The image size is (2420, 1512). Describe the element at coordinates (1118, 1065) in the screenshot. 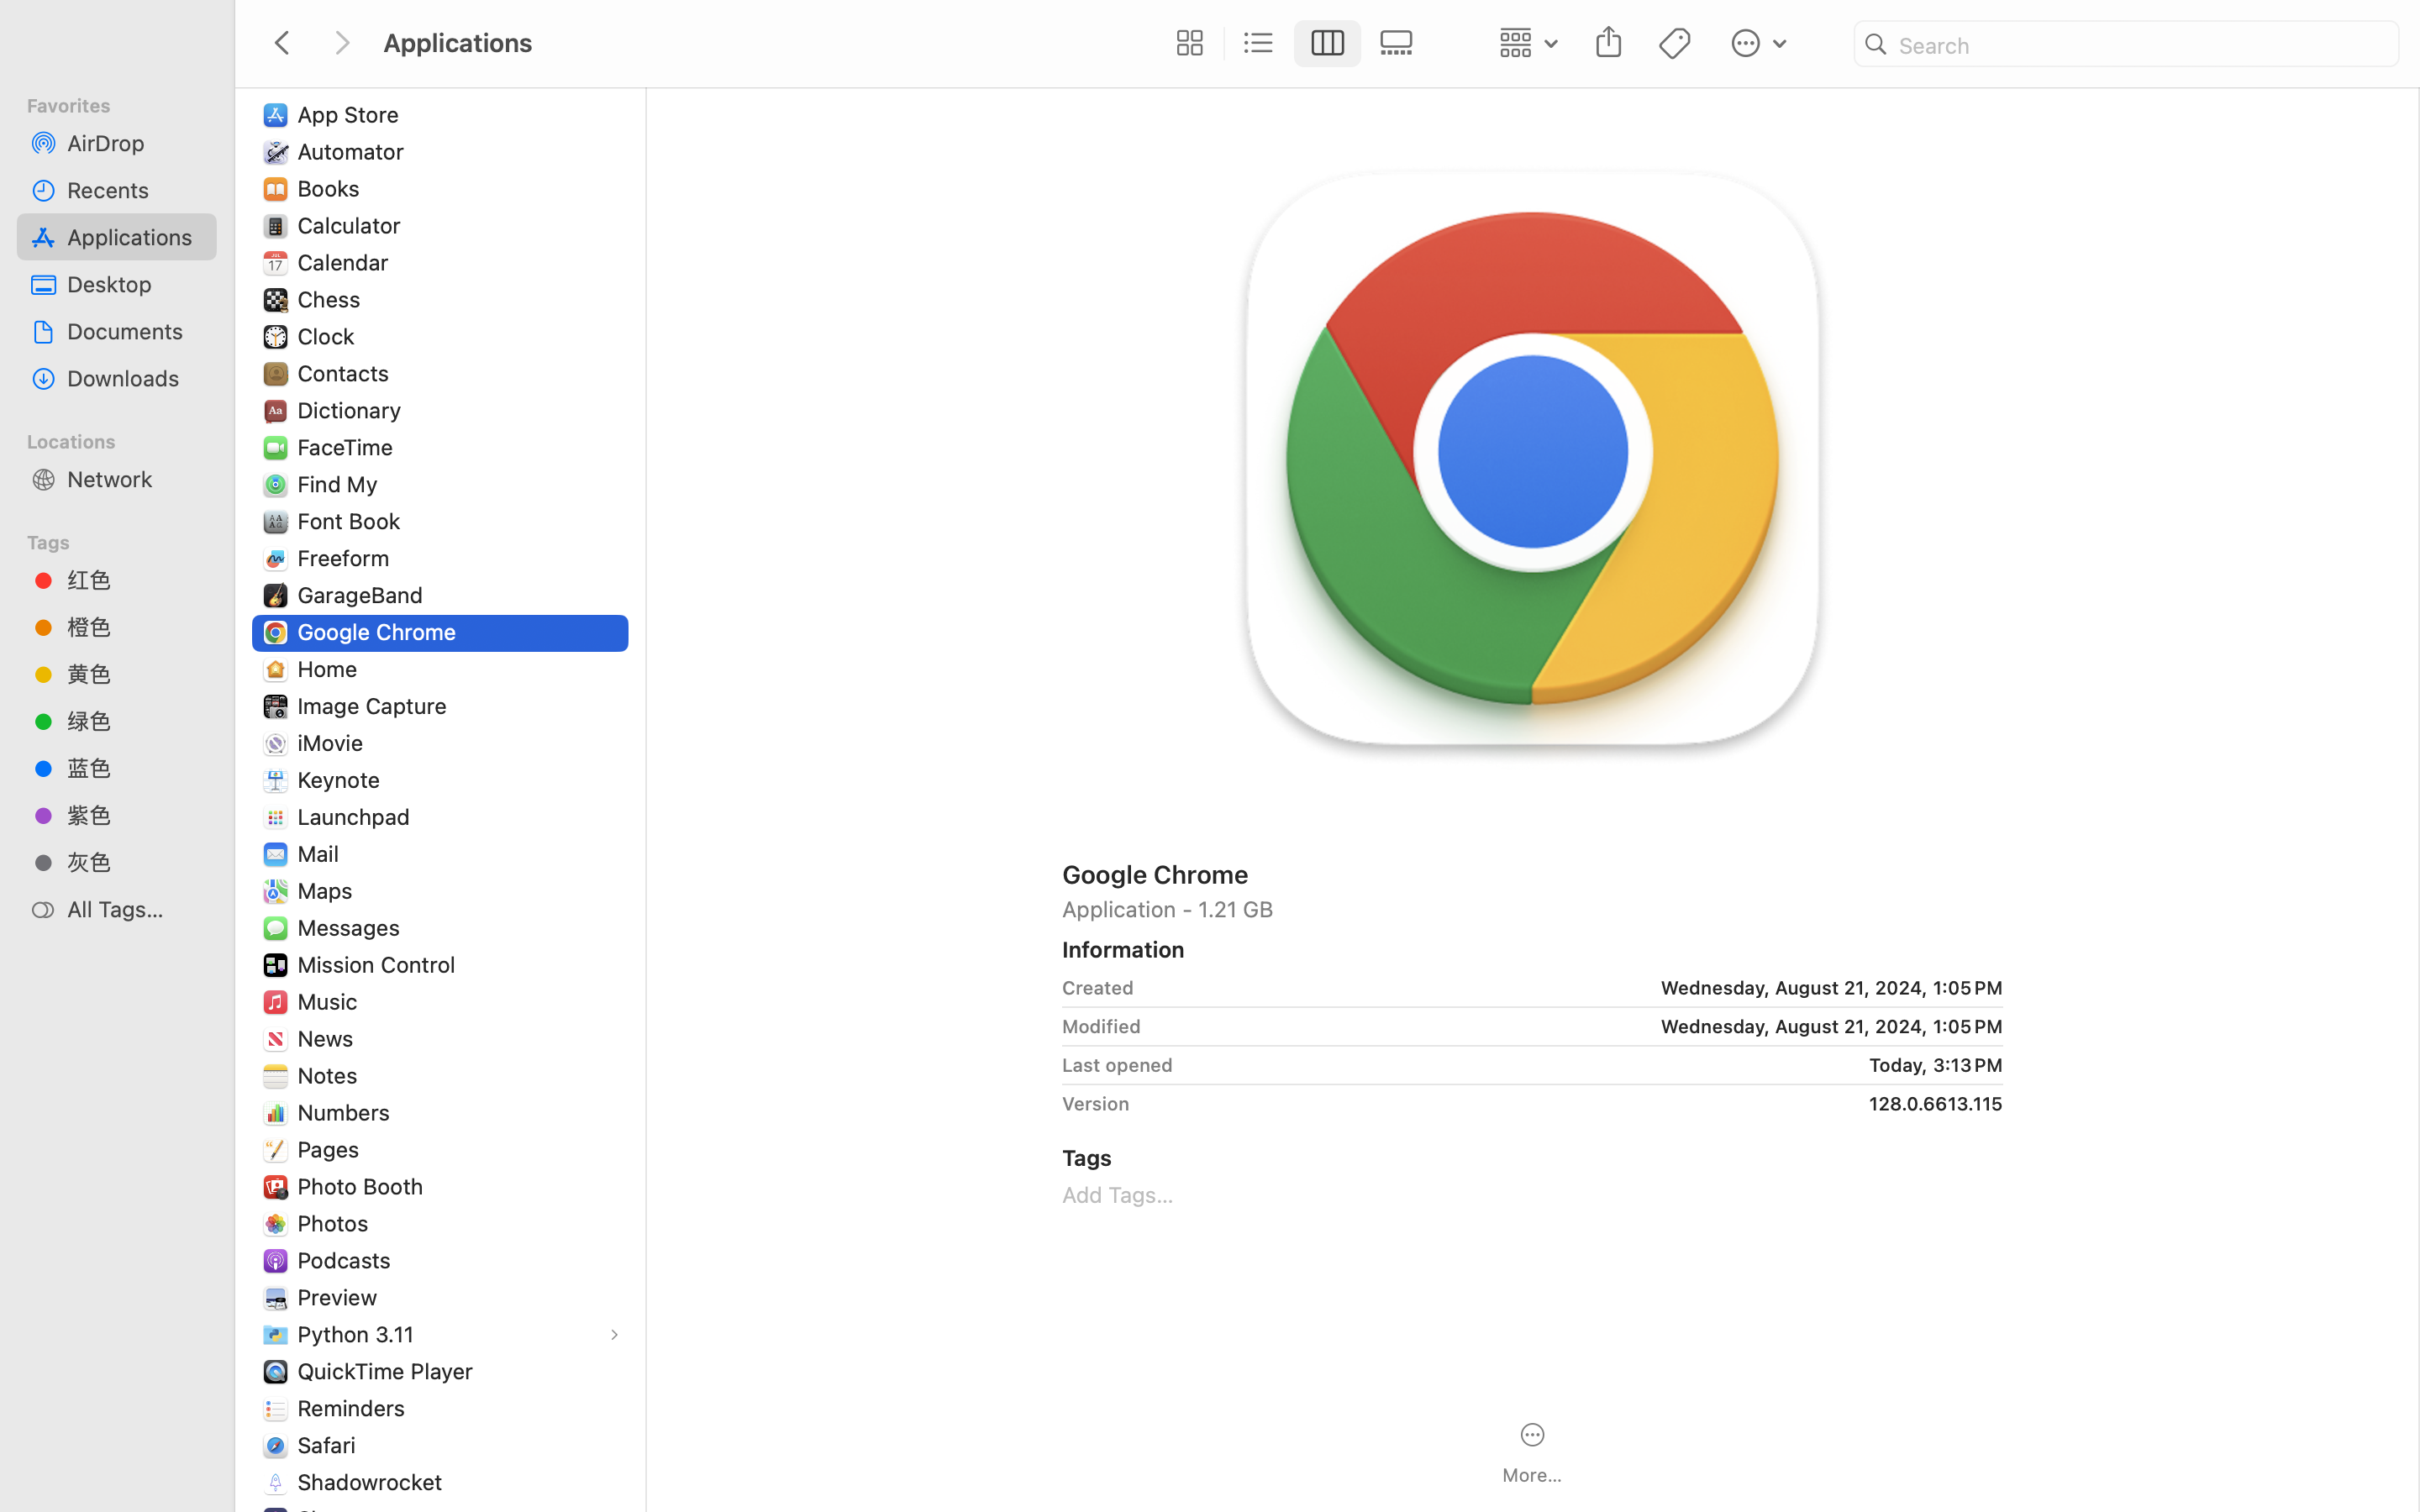

I see `Last opened` at that location.